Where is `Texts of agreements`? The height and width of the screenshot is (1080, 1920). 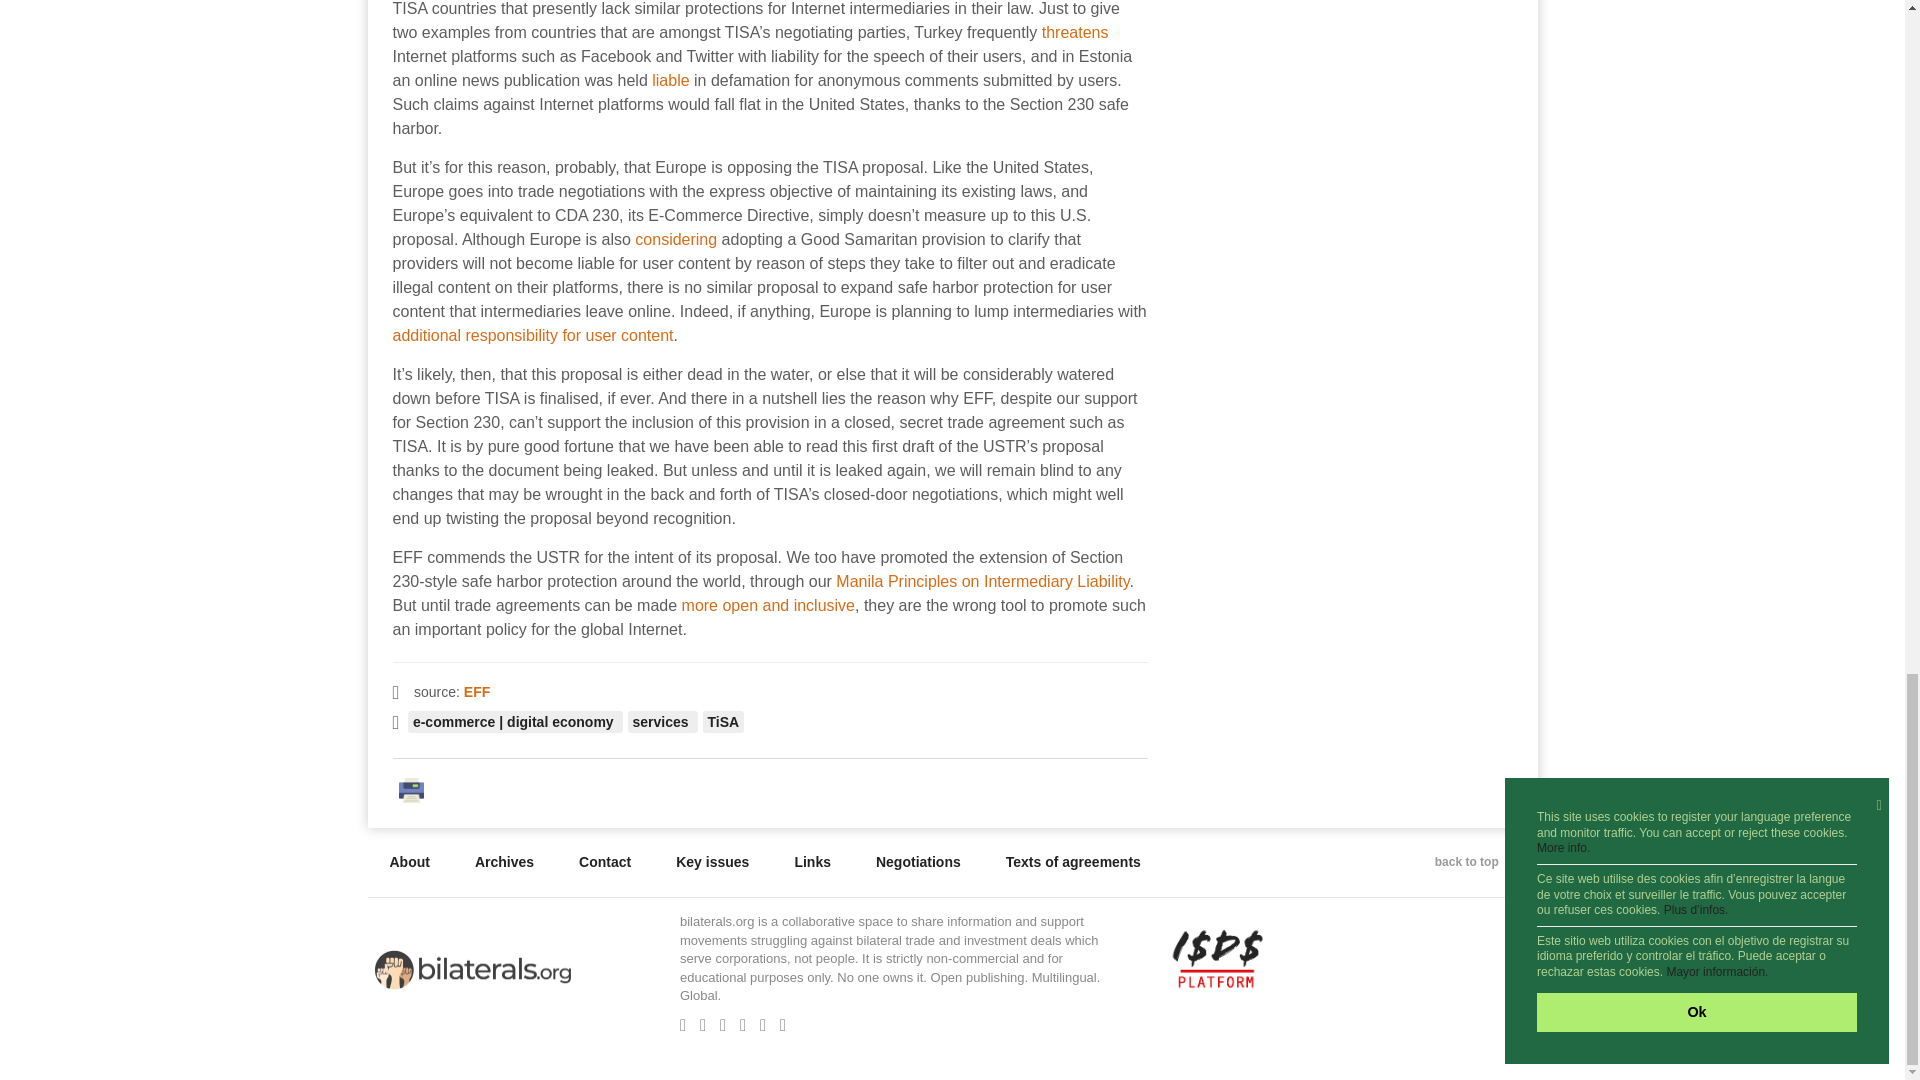 Texts of agreements is located at coordinates (1073, 862).